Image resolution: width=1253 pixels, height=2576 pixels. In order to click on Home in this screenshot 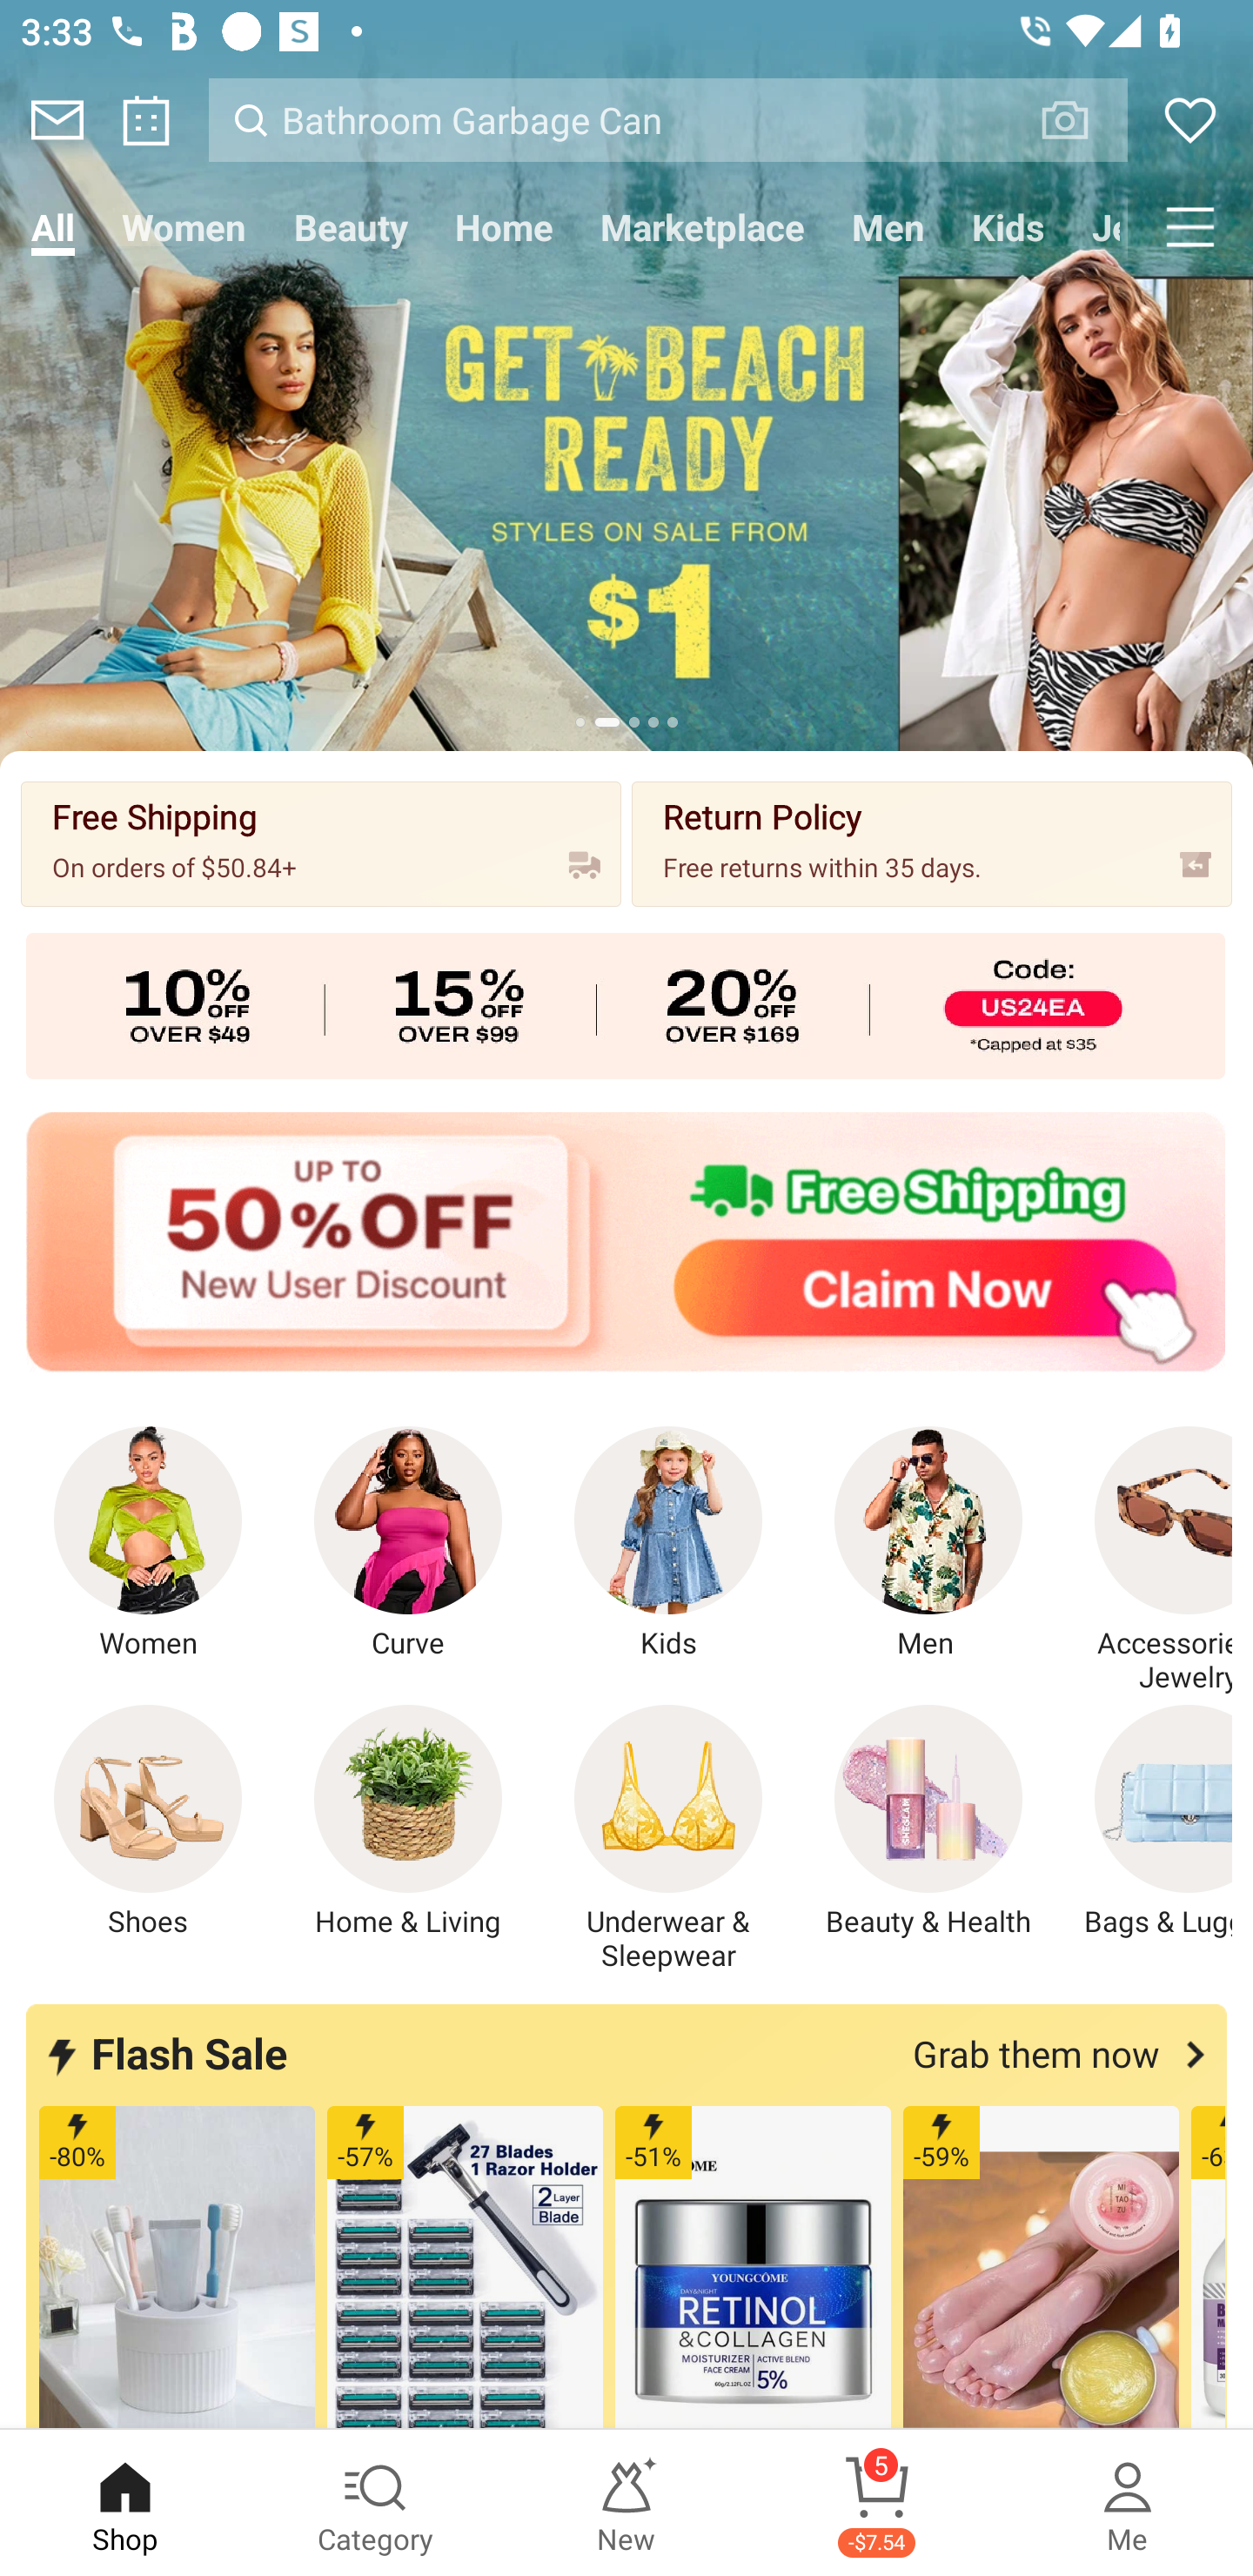, I will do `click(503, 226)`.